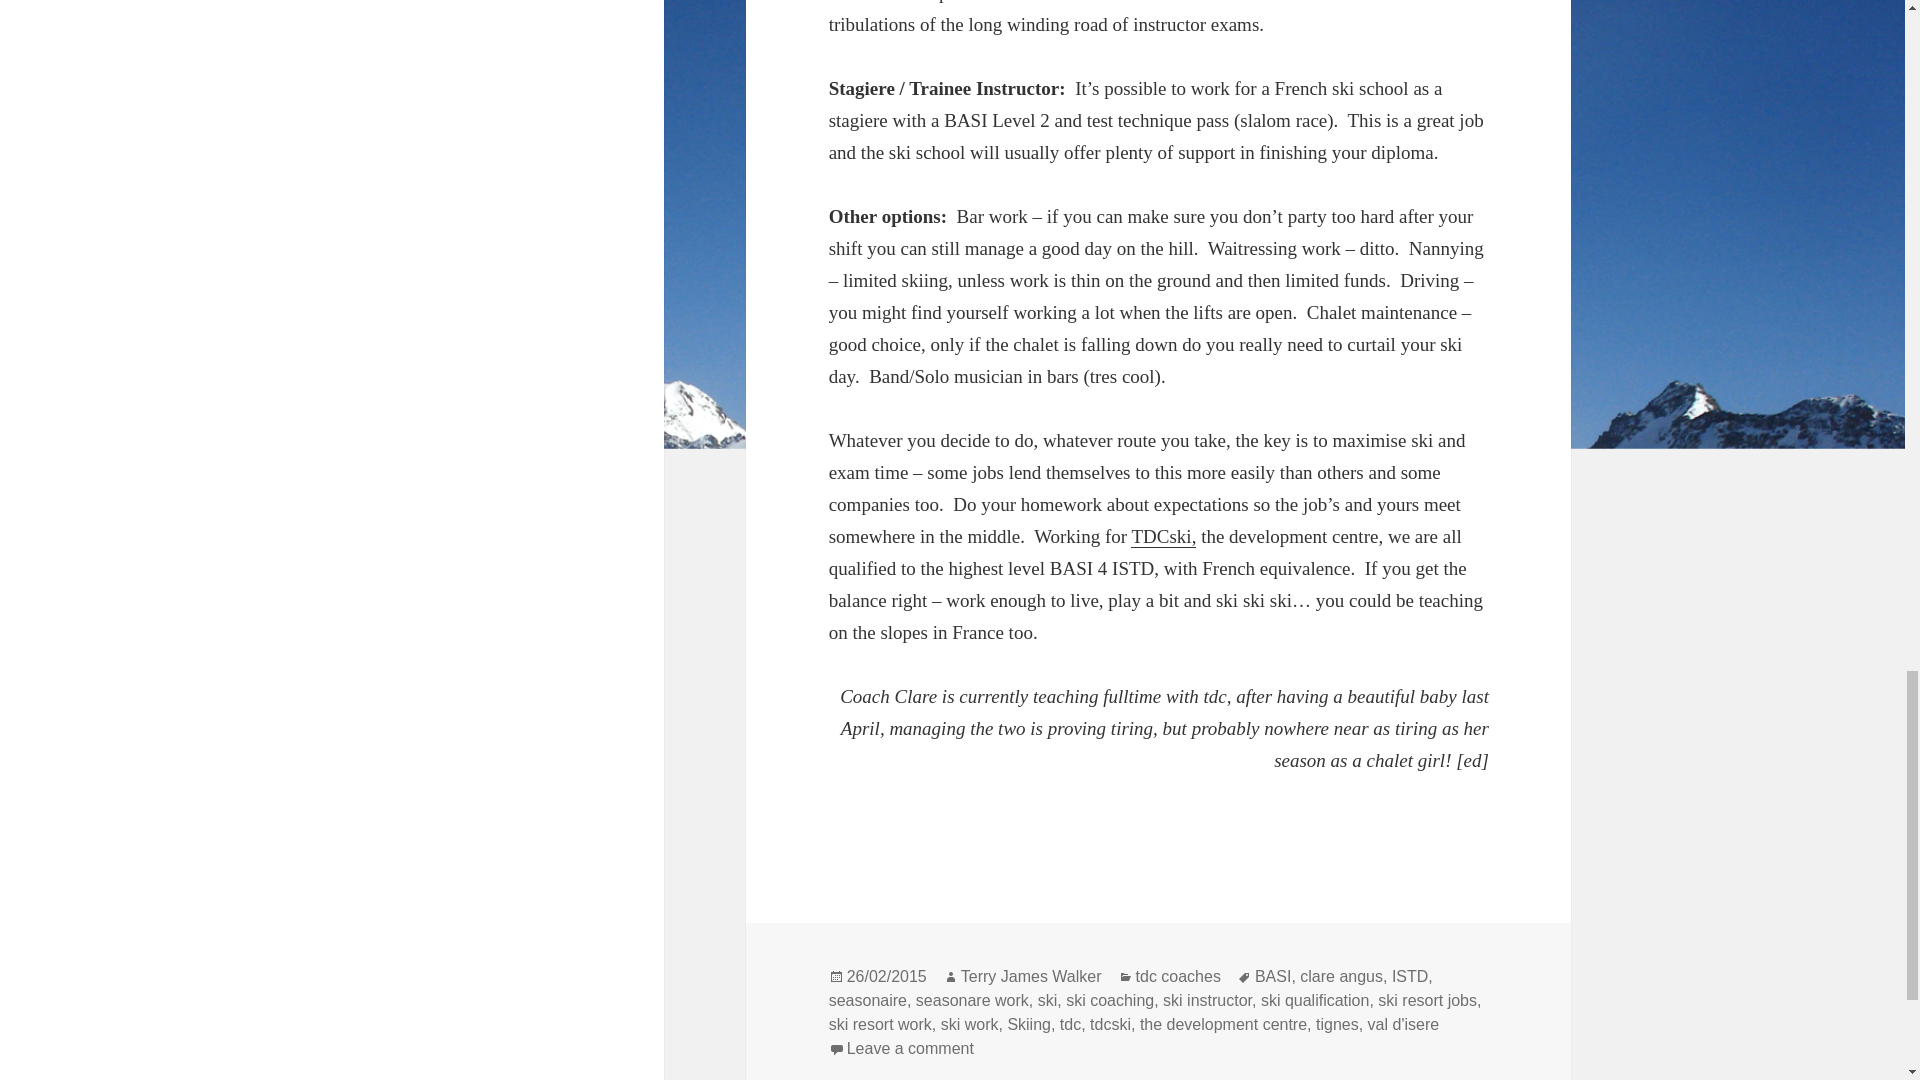 The width and height of the screenshot is (1920, 1080). What do you see at coordinates (1272, 976) in the screenshot?
I see `BASI` at bounding box center [1272, 976].